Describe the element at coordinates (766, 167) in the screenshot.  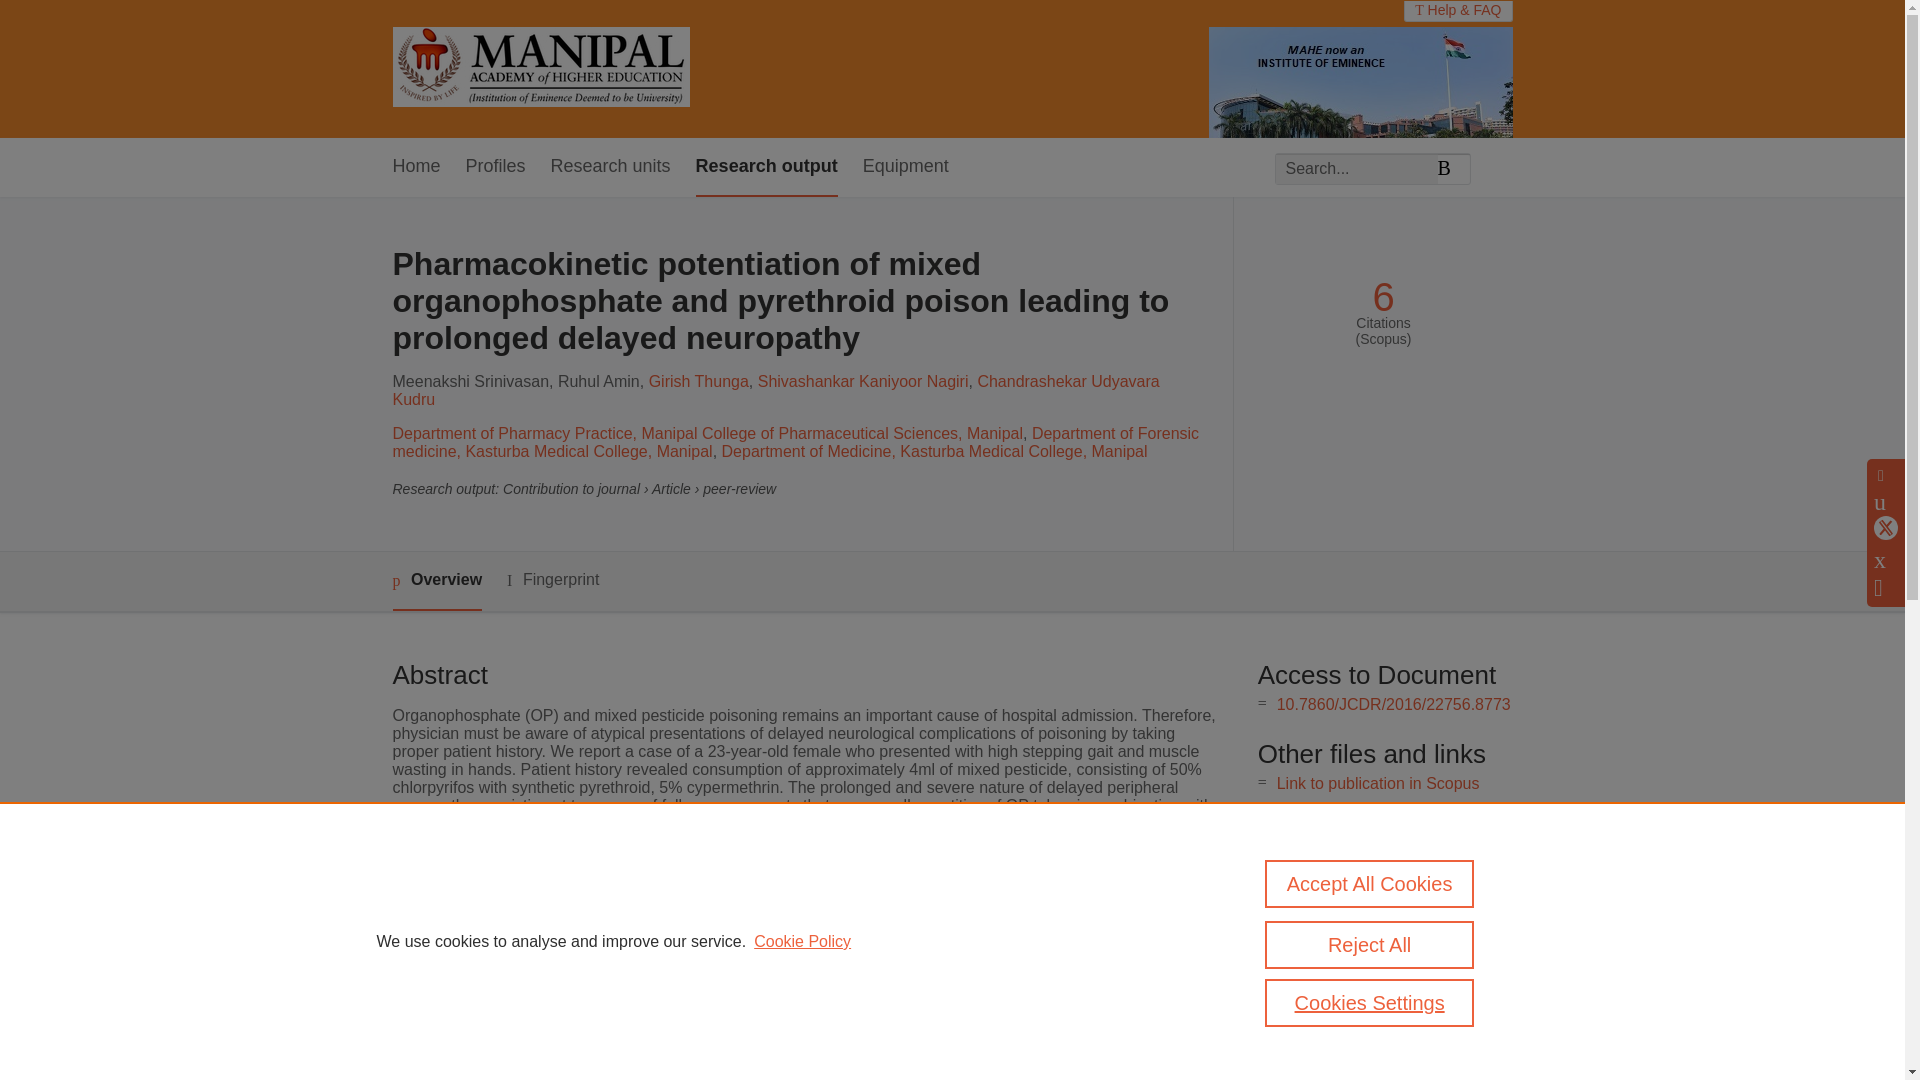
I see `Research output` at that location.